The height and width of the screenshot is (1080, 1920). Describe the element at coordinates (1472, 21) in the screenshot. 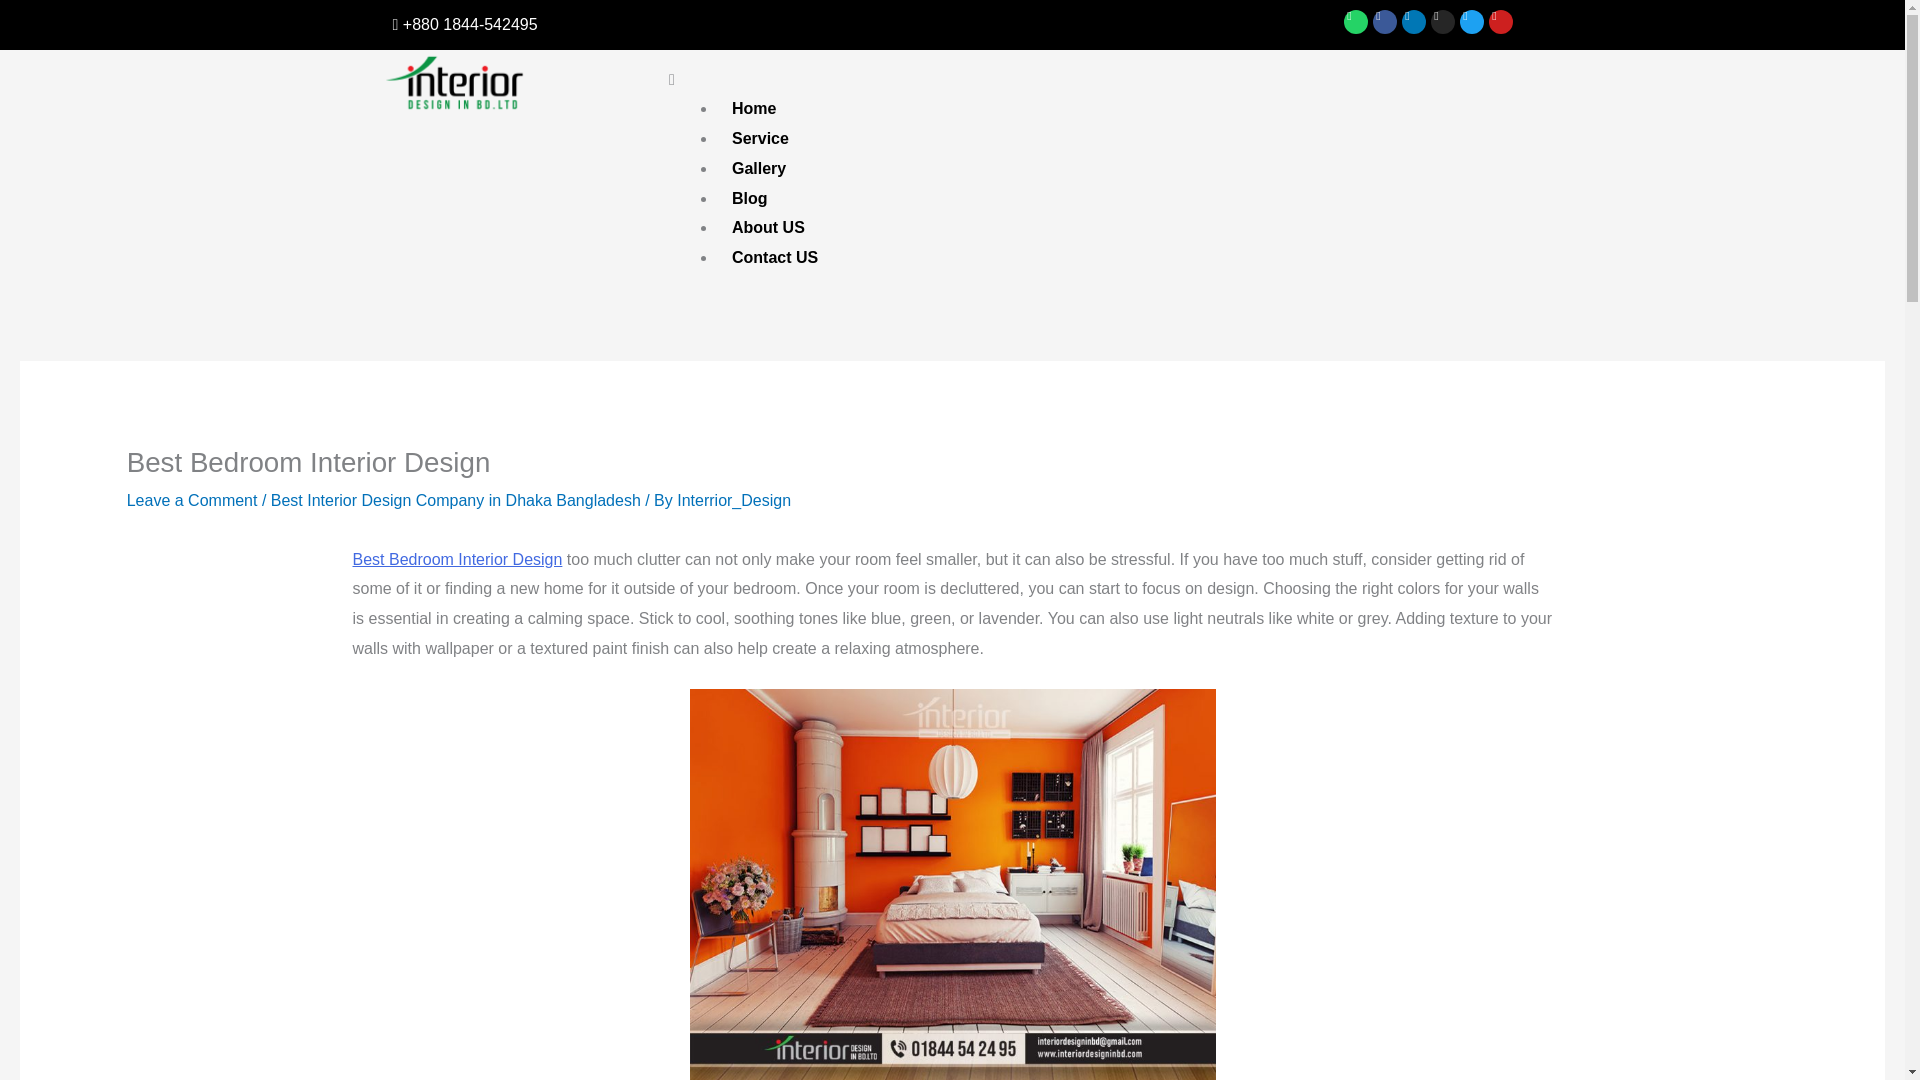

I see `Twitter` at that location.